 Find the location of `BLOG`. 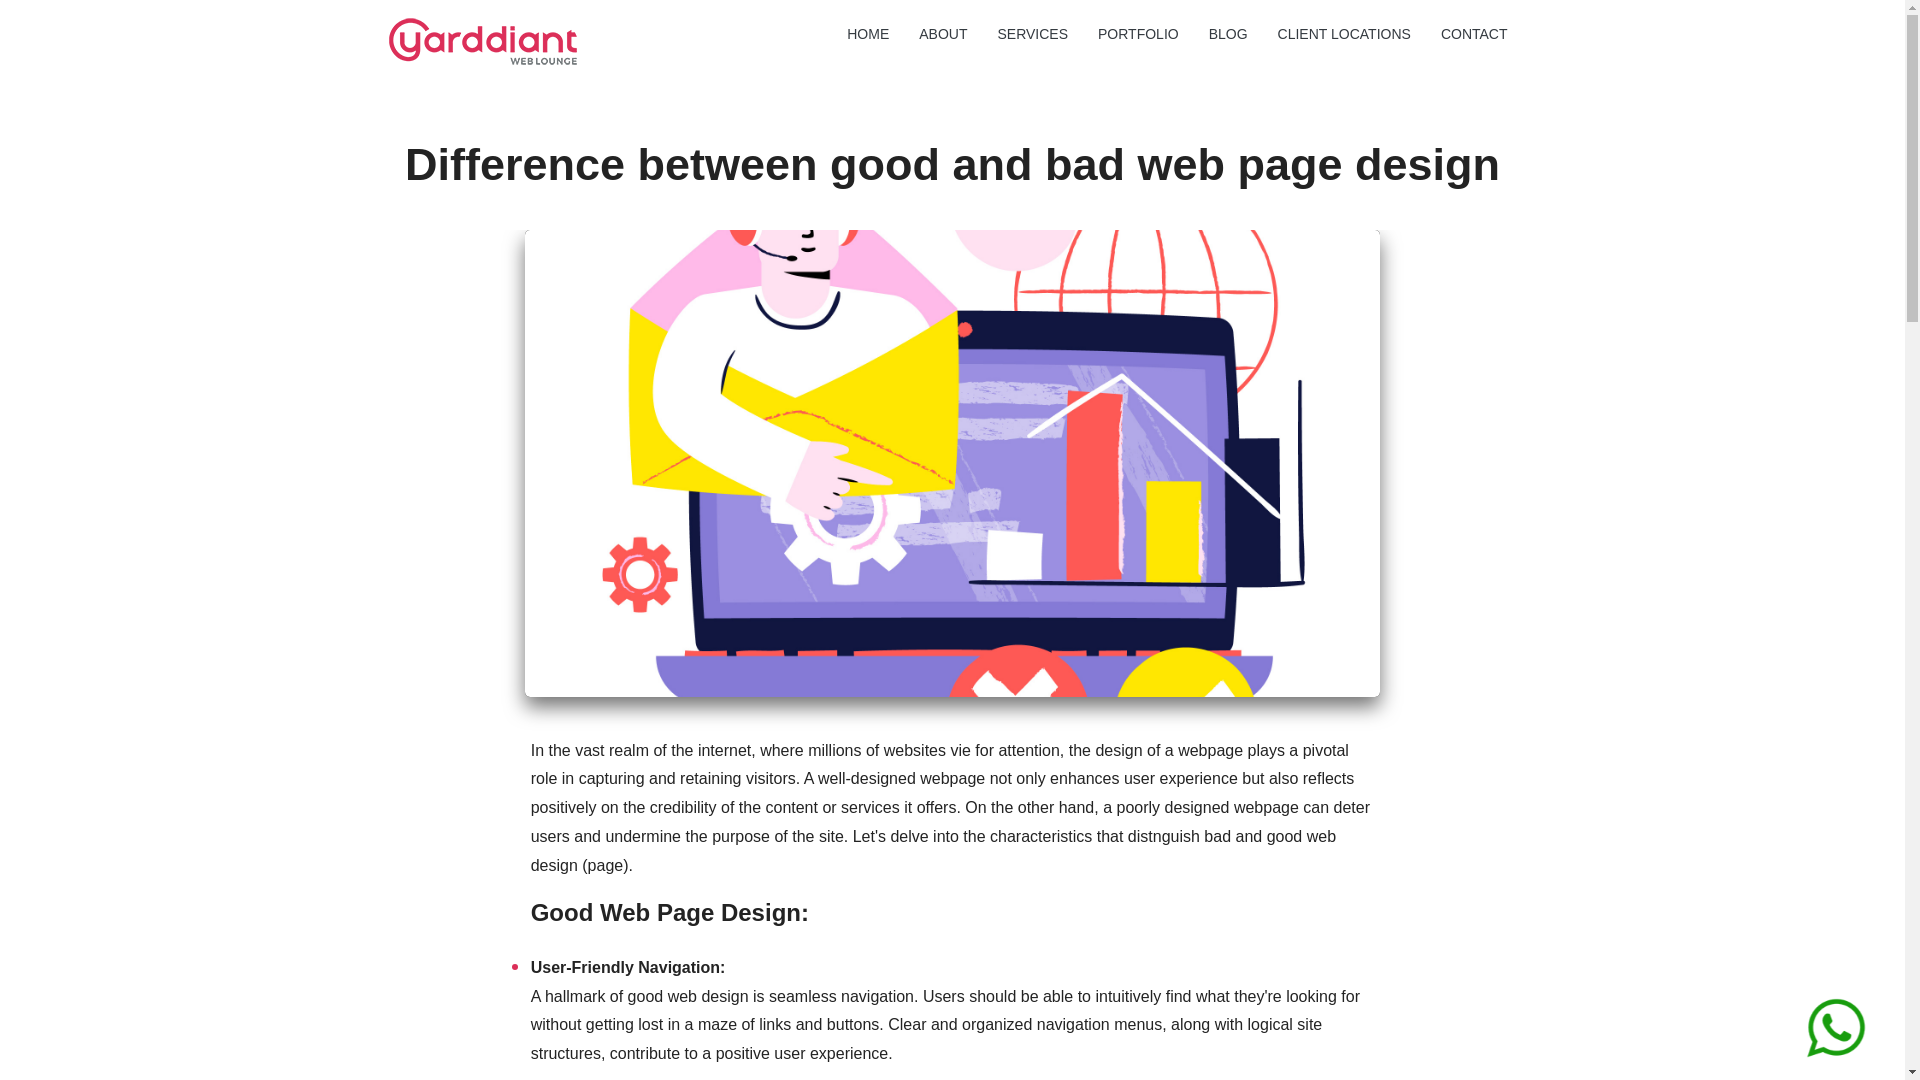

BLOG is located at coordinates (1228, 35).